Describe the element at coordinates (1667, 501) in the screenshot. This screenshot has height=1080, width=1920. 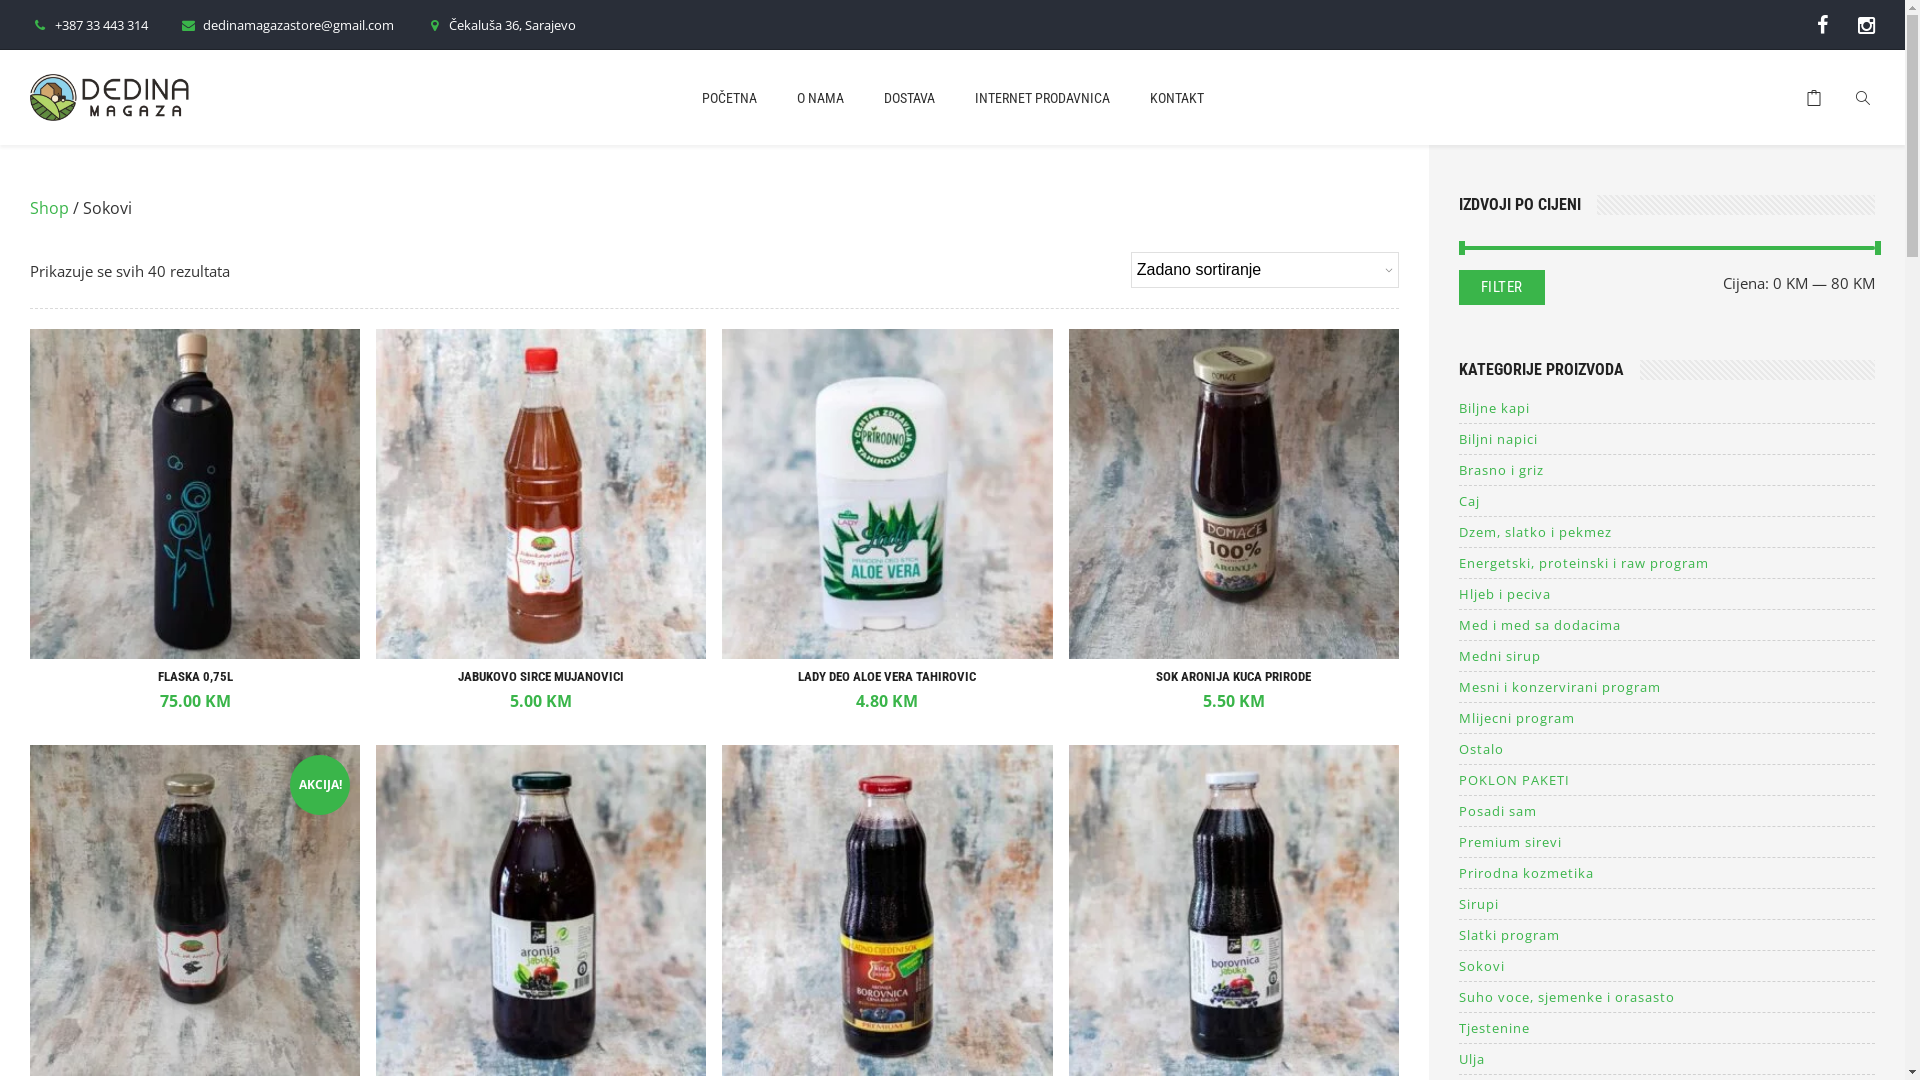
I see `Caj` at that location.